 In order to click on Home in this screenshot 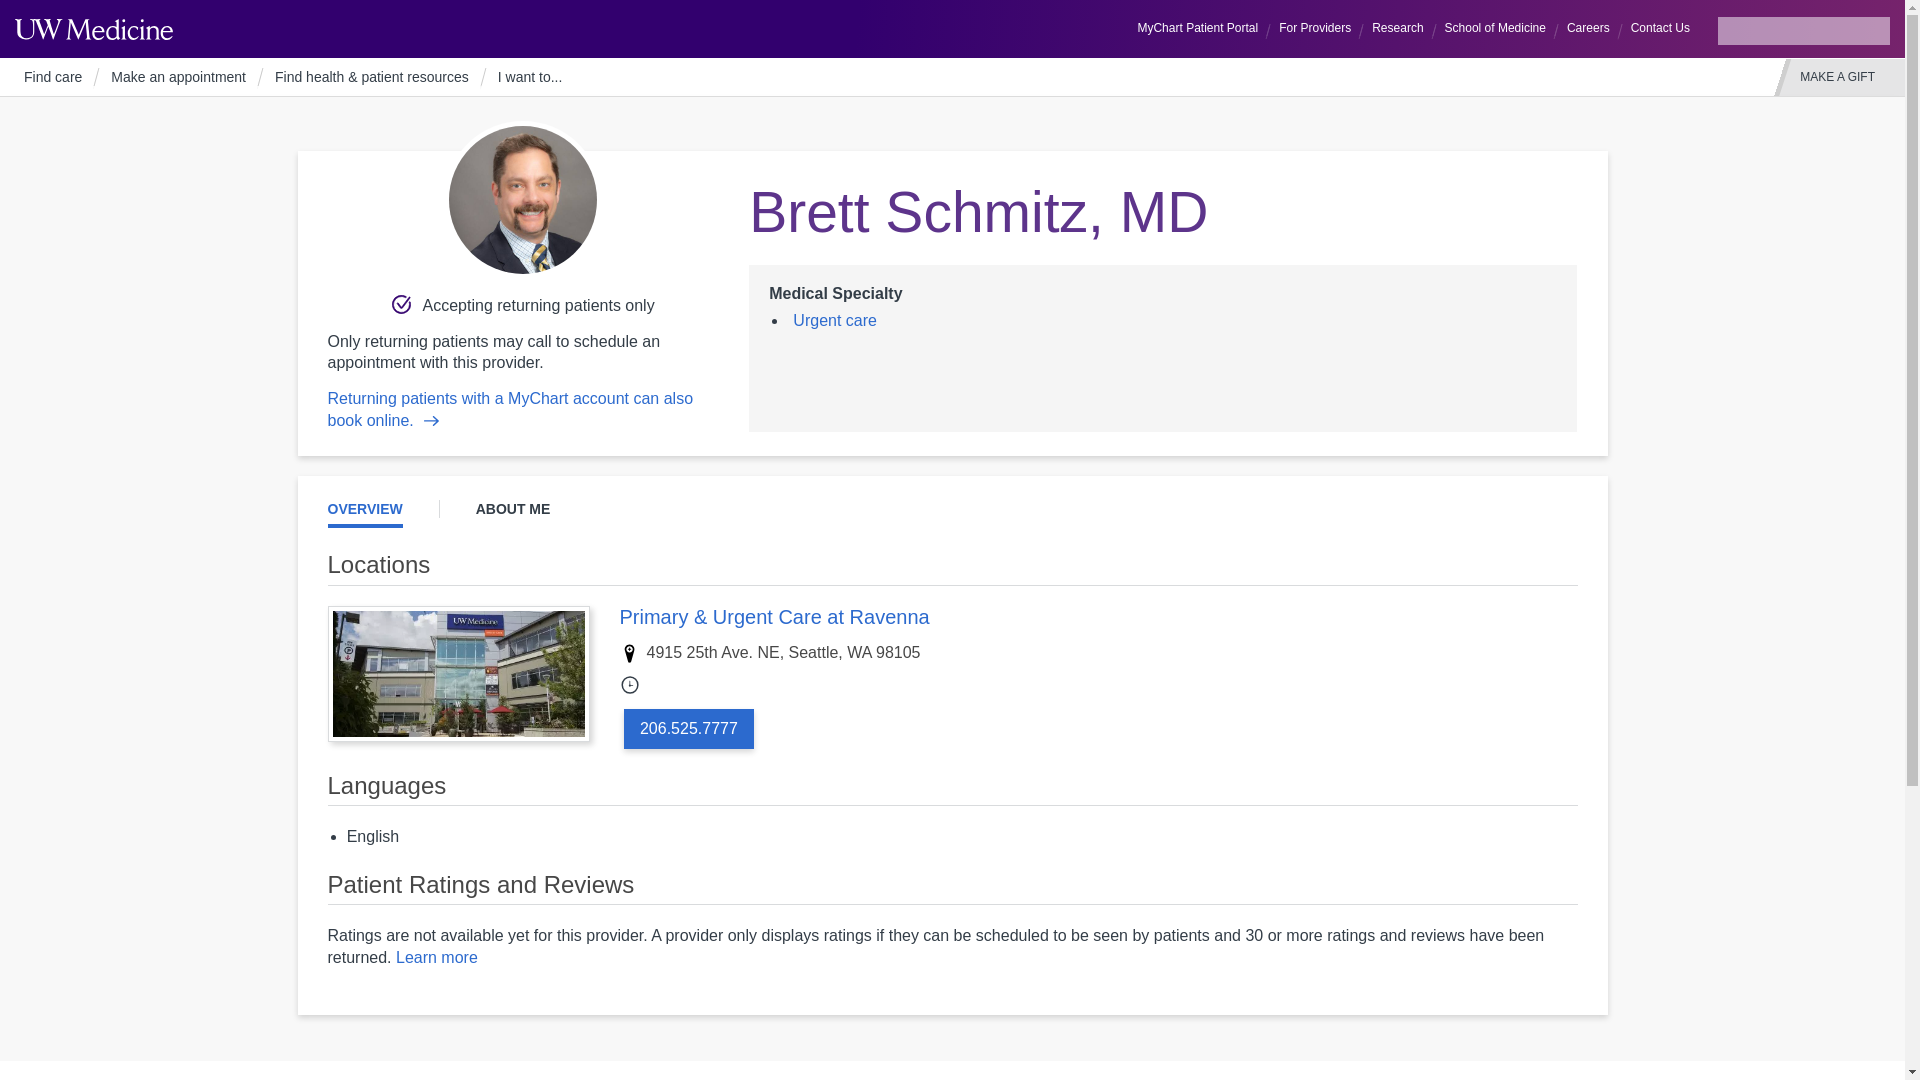, I will do `click(94, 28)`.